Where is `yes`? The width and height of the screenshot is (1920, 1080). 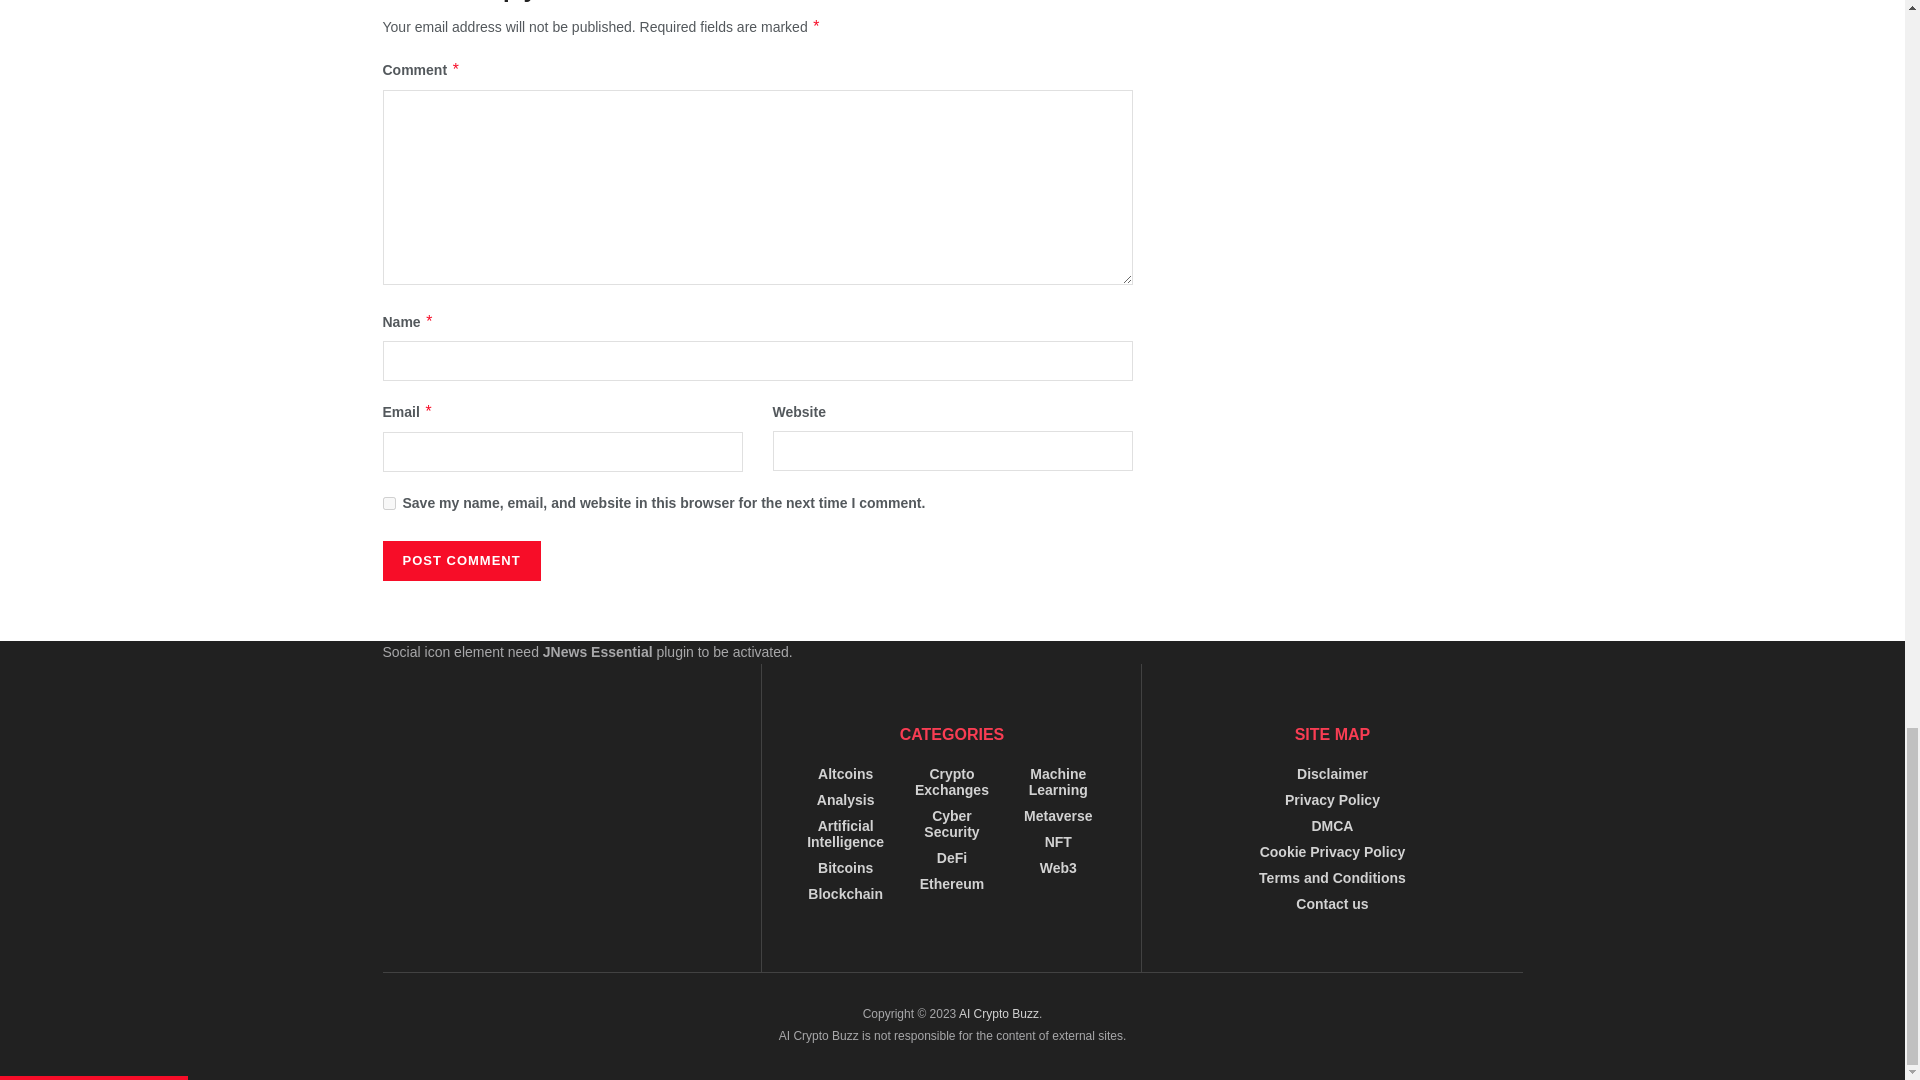 yes is located at coordinates (388, 502).